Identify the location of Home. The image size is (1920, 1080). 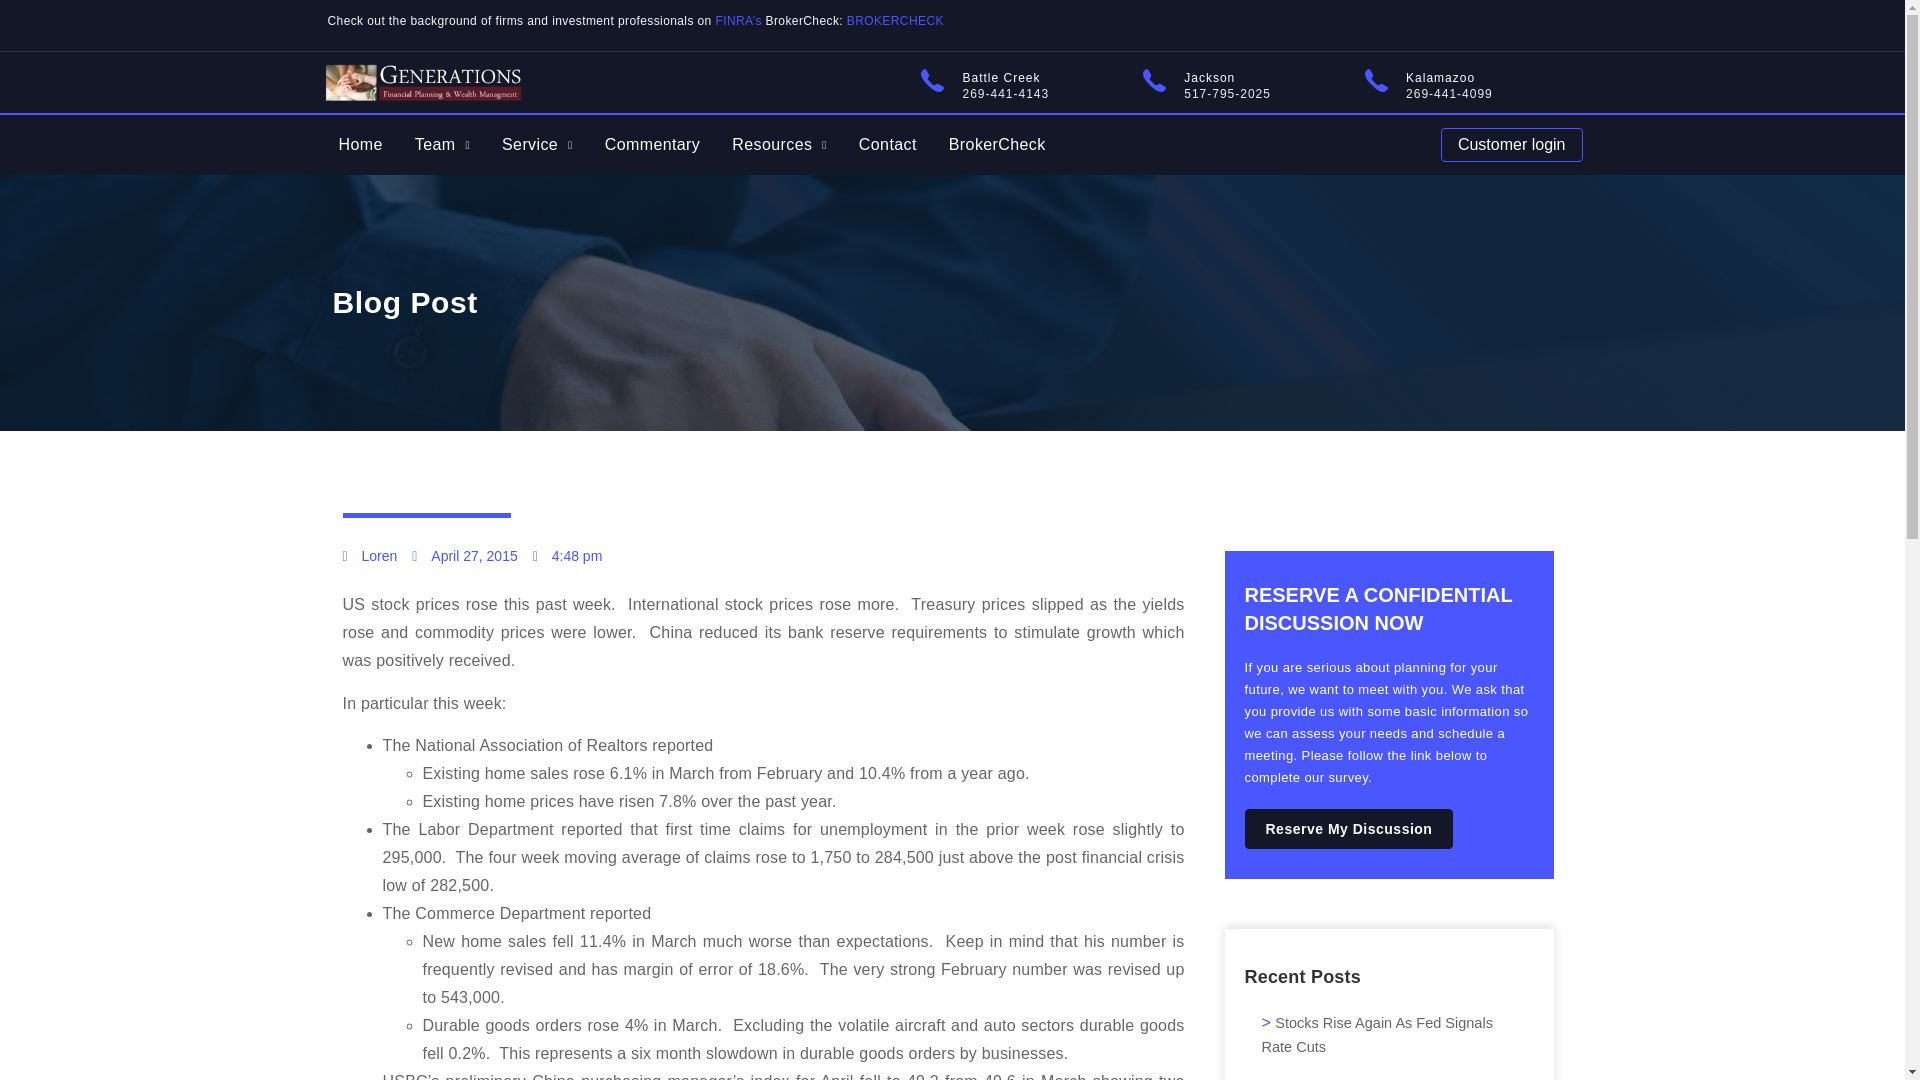
(360, 144).